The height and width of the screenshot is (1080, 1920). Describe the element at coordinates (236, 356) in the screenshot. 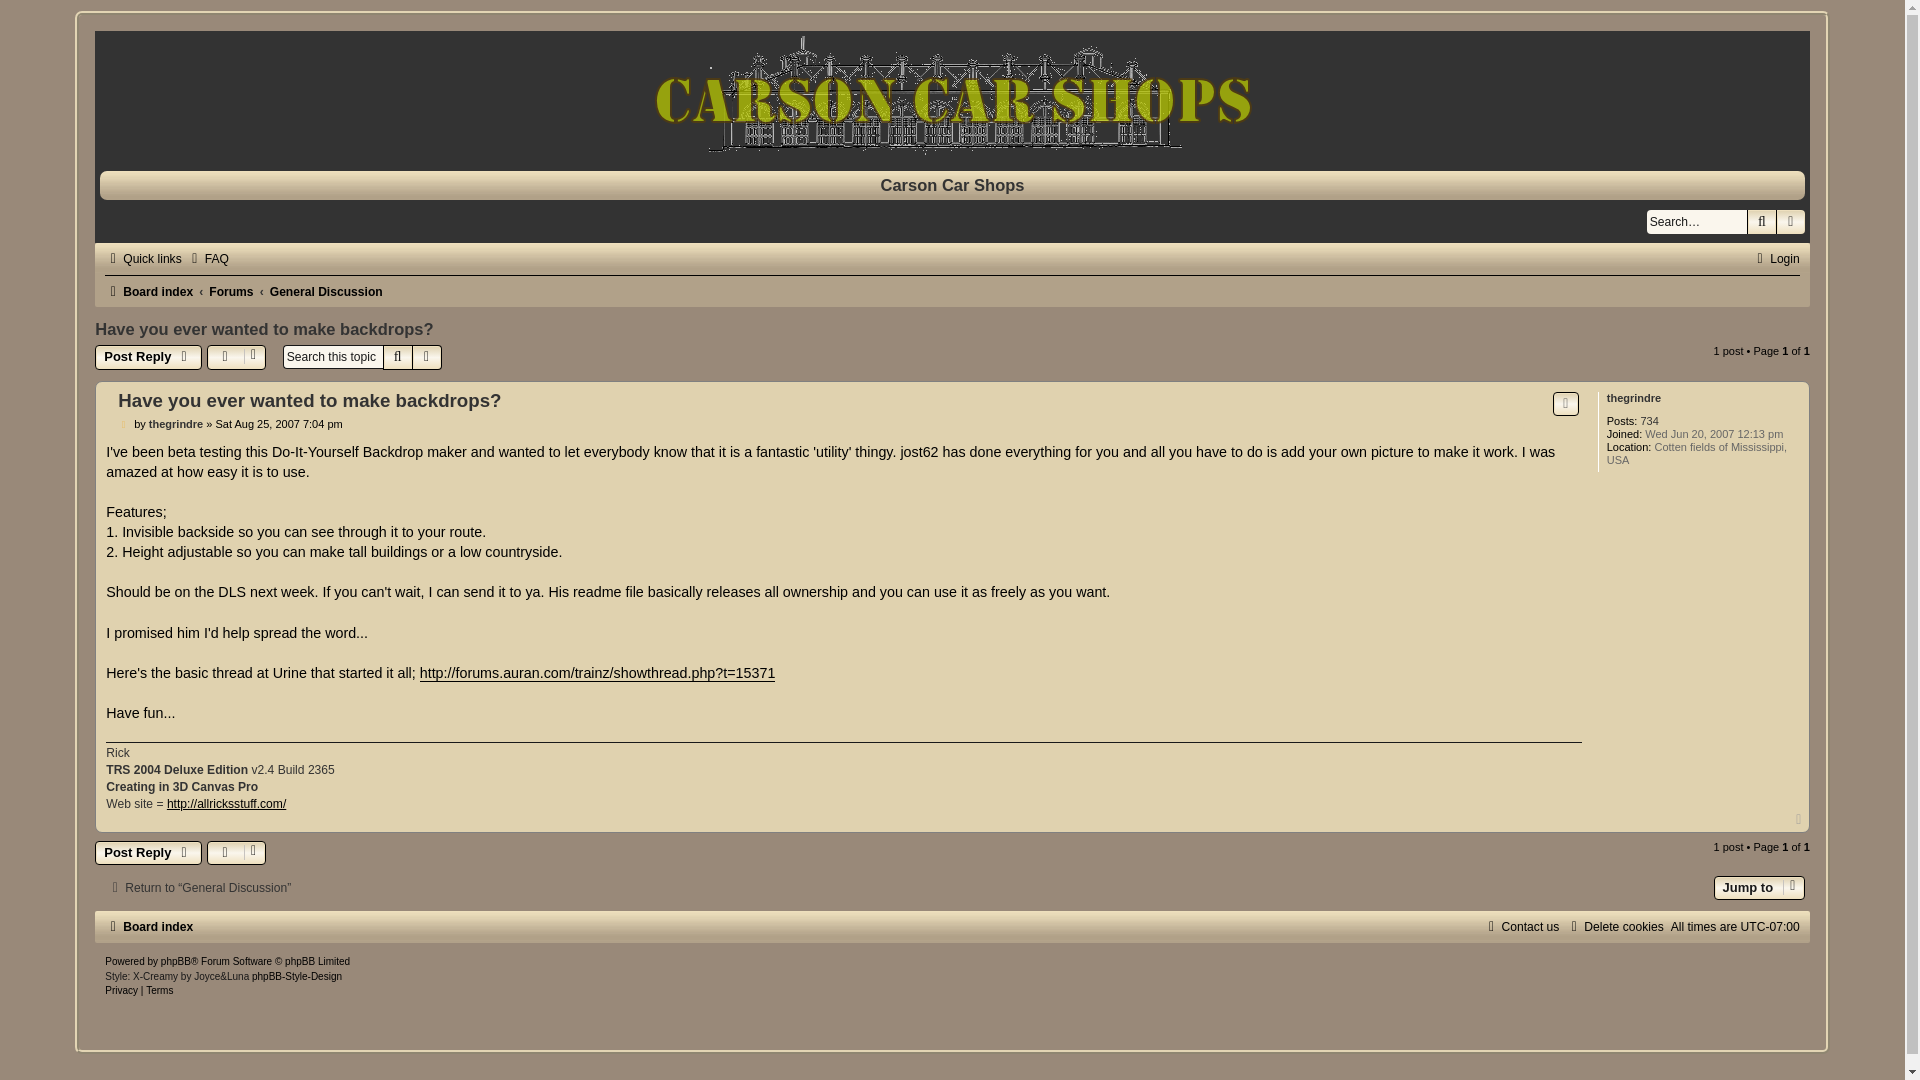

I see `Topic tools` at that location.